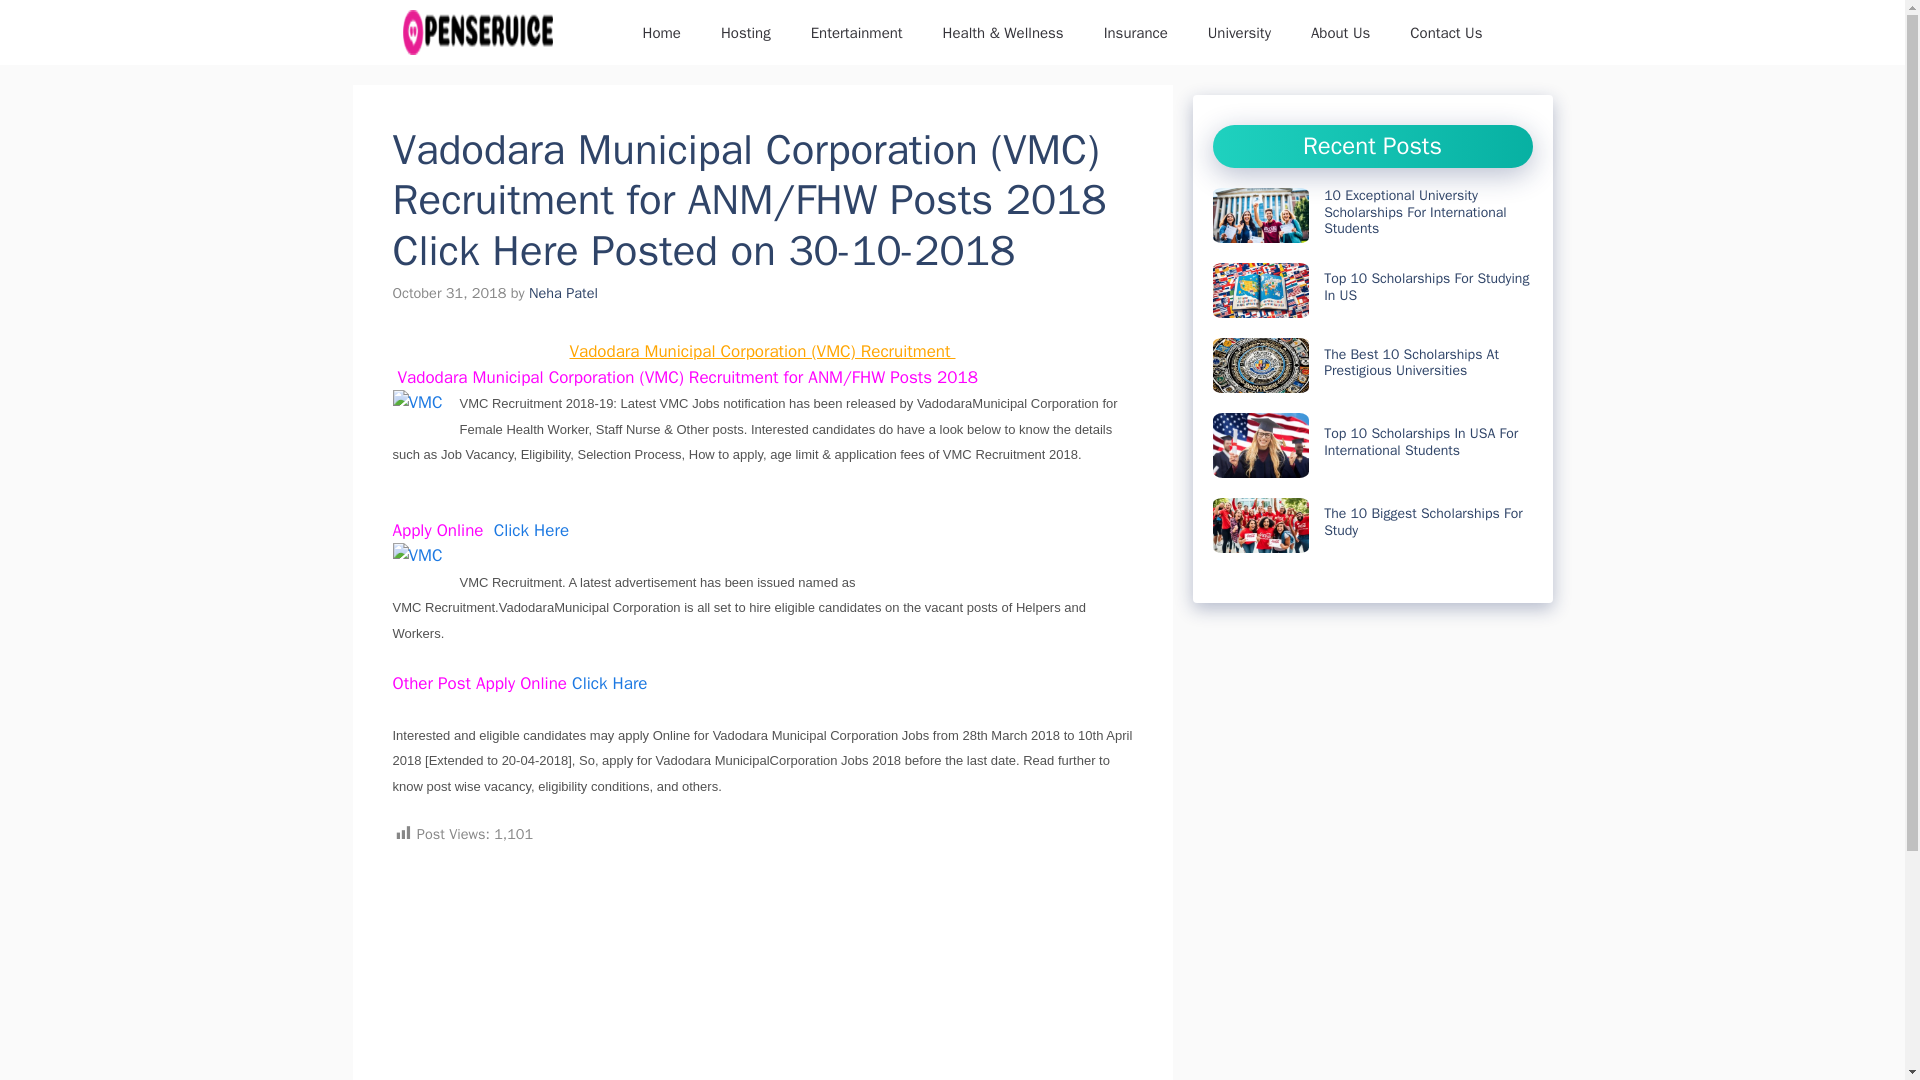 Image resolution: width=1920 pixels, height=1080 pixels. I want to click on Top 10 Scholarships In USA For International Students, so click(1421, 442).